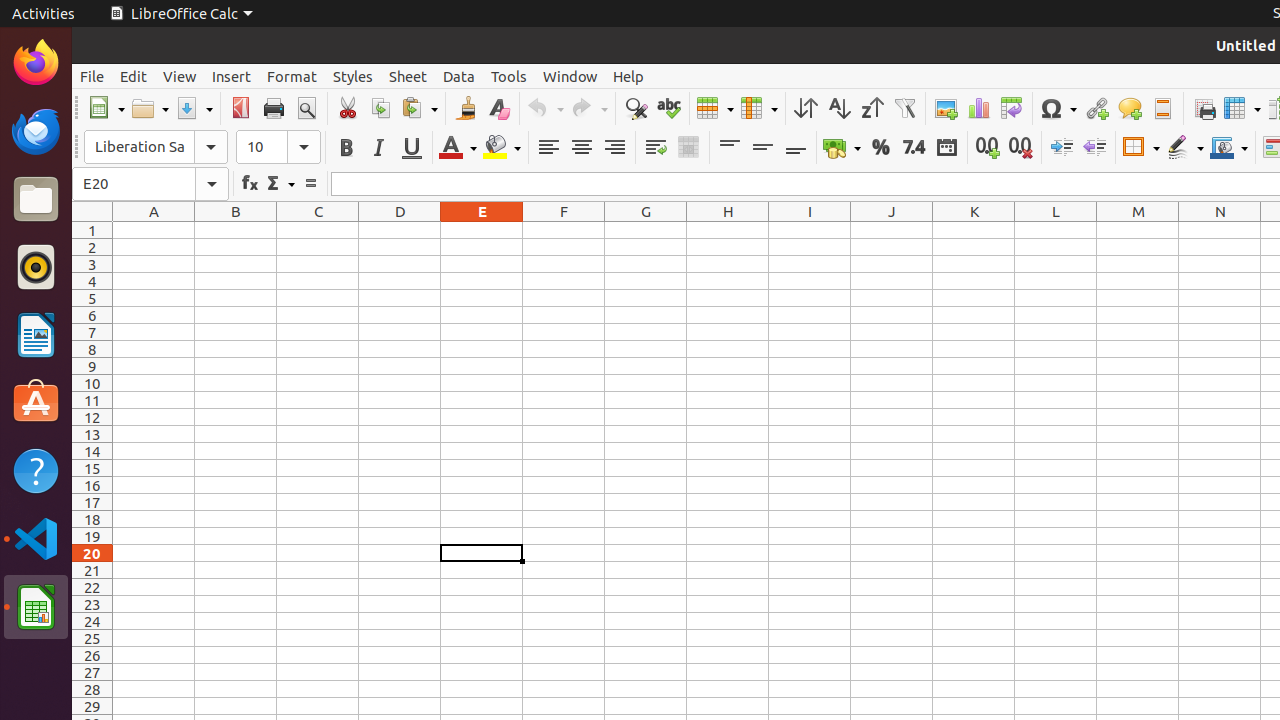  What do you see at coordinates (232, 76) in the screenshot?
I see `Insert` at bounding box center [232, 76].